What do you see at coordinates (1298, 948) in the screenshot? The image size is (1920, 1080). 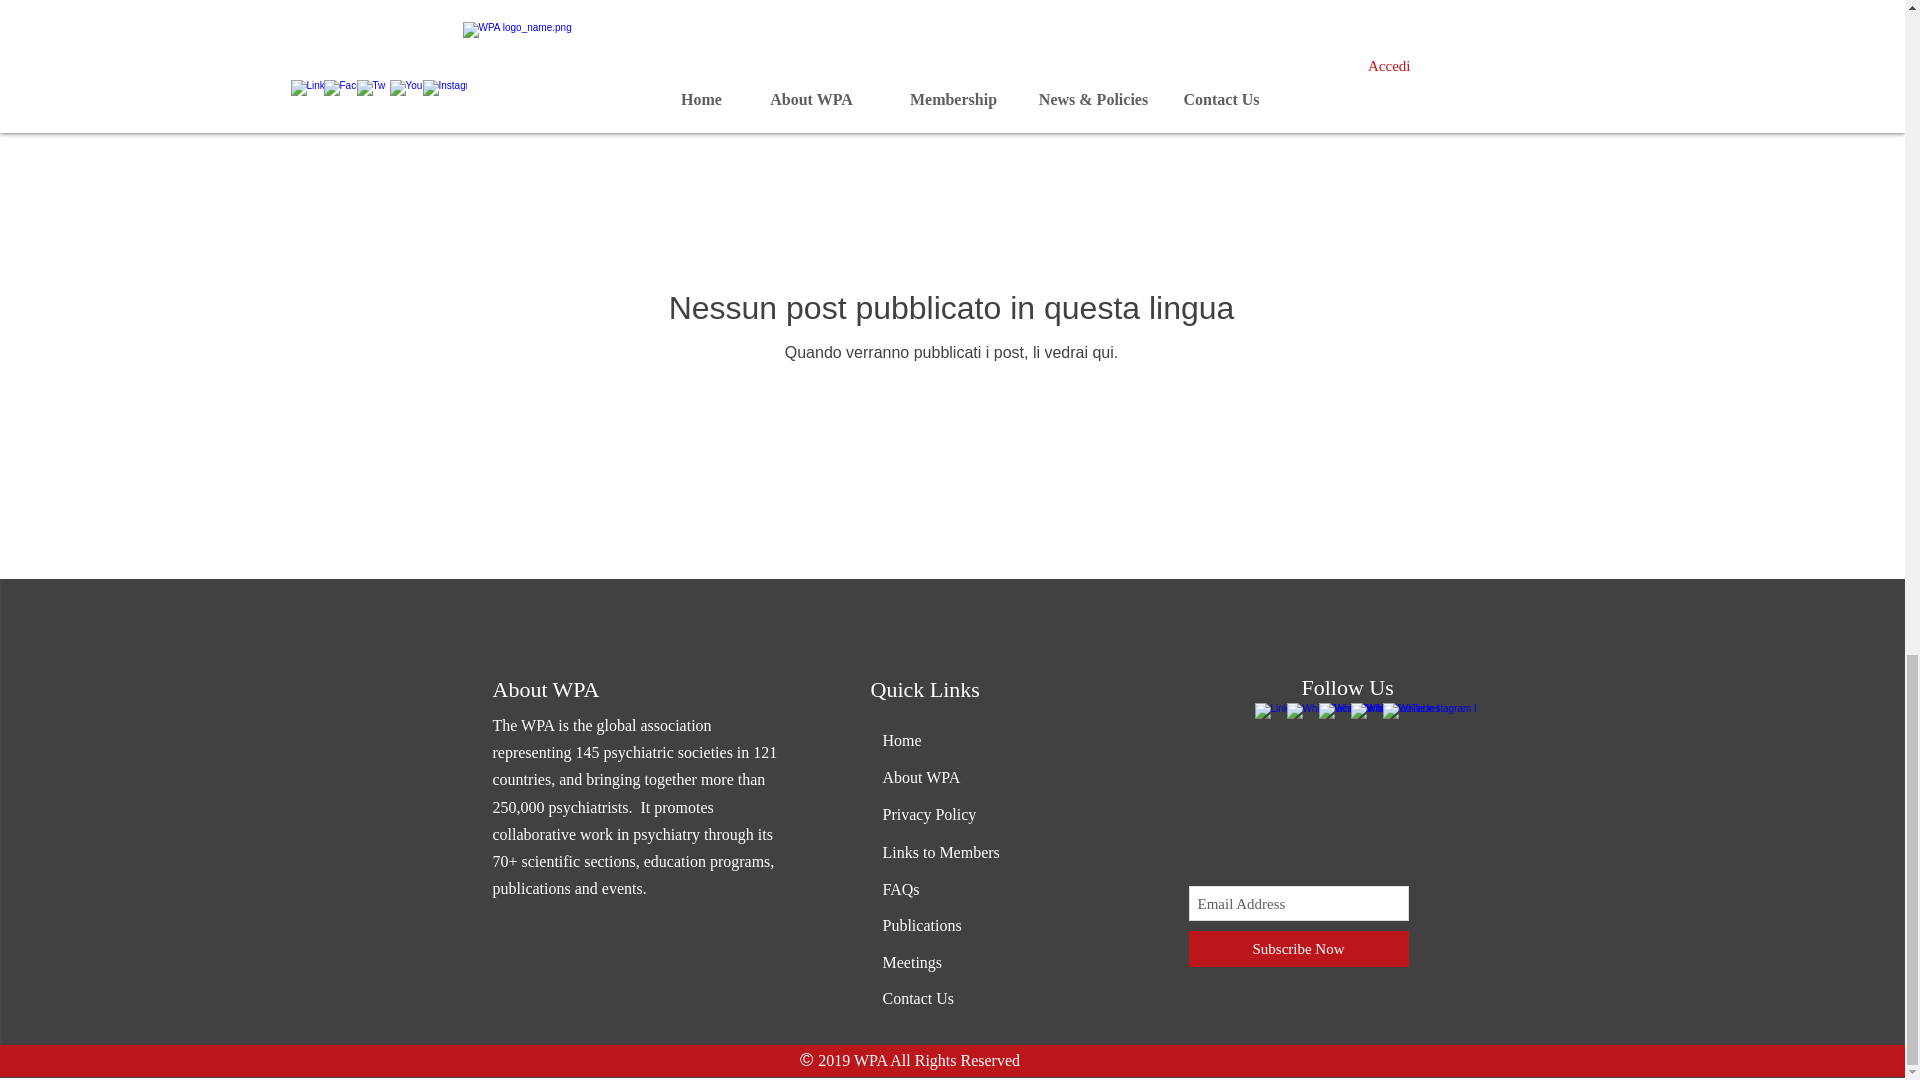 I see `Subscribe Now` at bounding box center [1298, 948].